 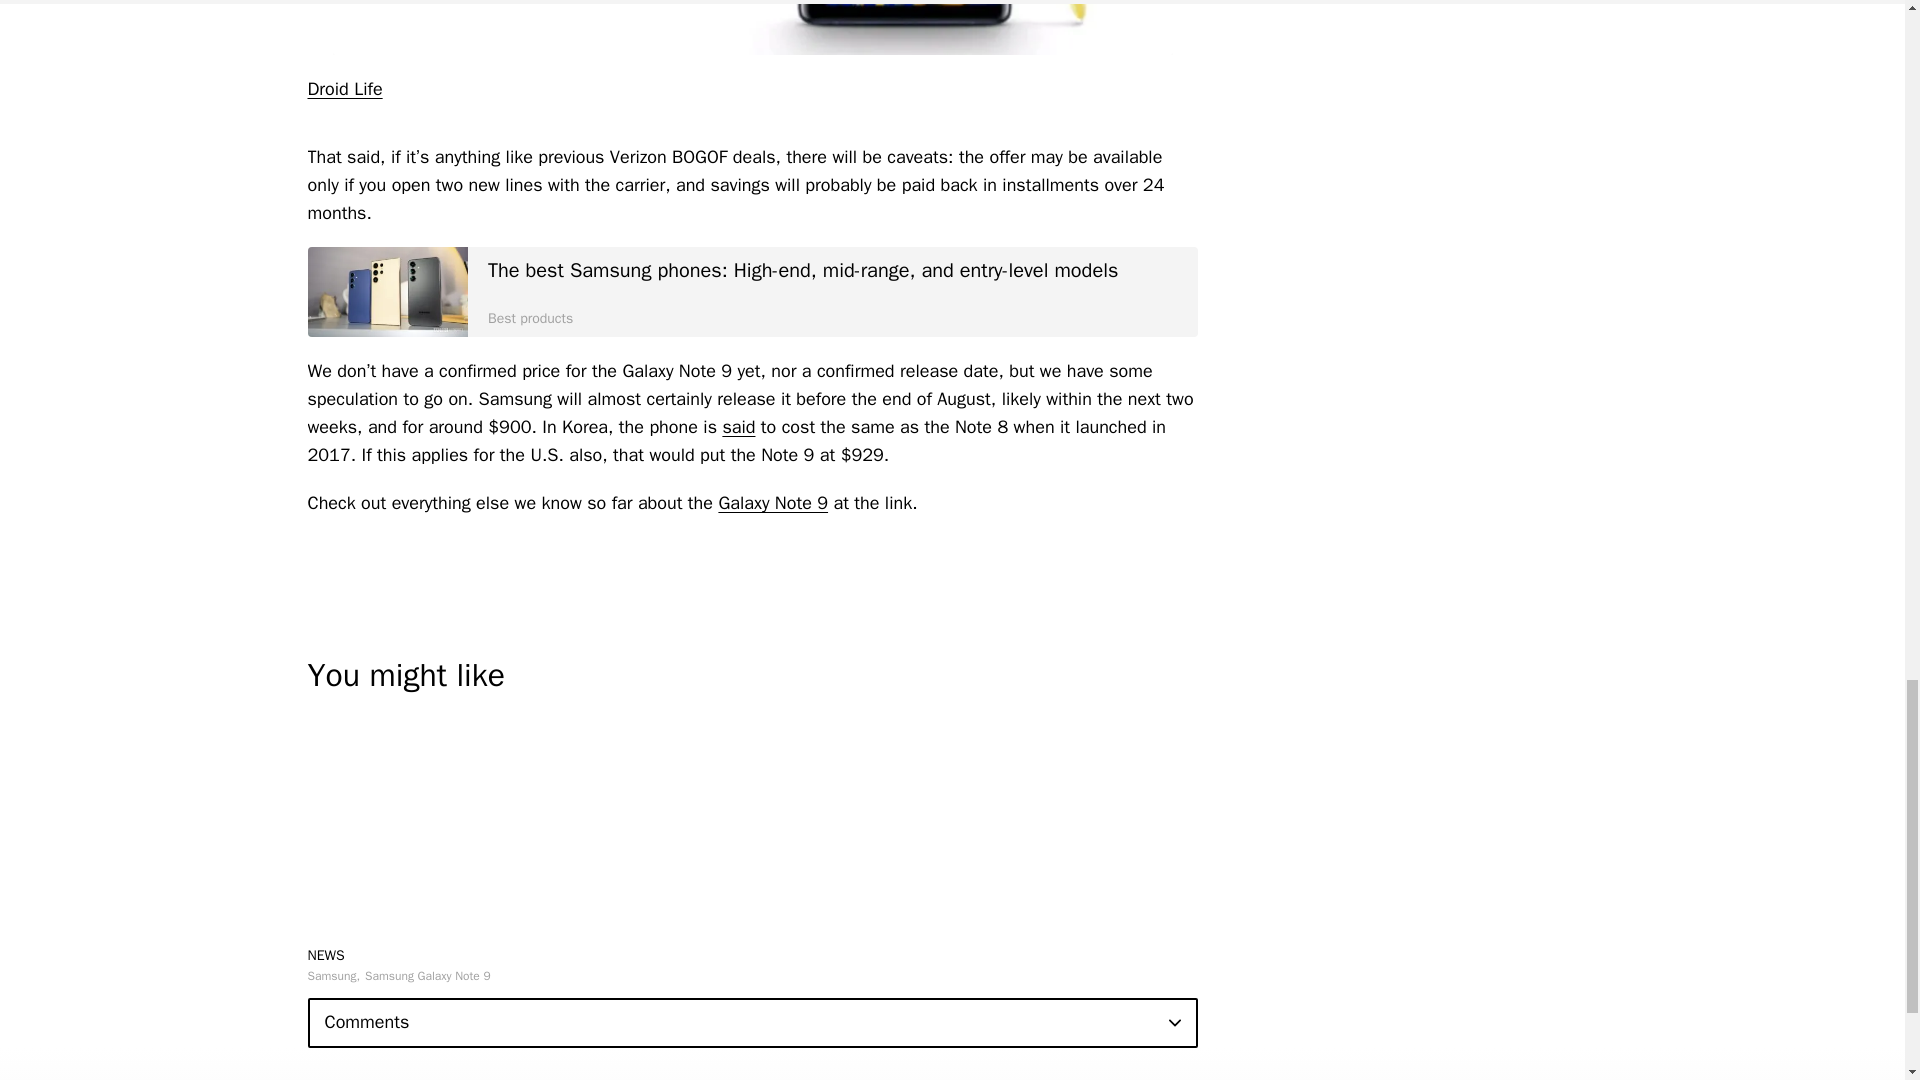 What do you see at coordinates (344, 88) in the screenshot?
I see `Droid Life` at bounding box center [344, 88].